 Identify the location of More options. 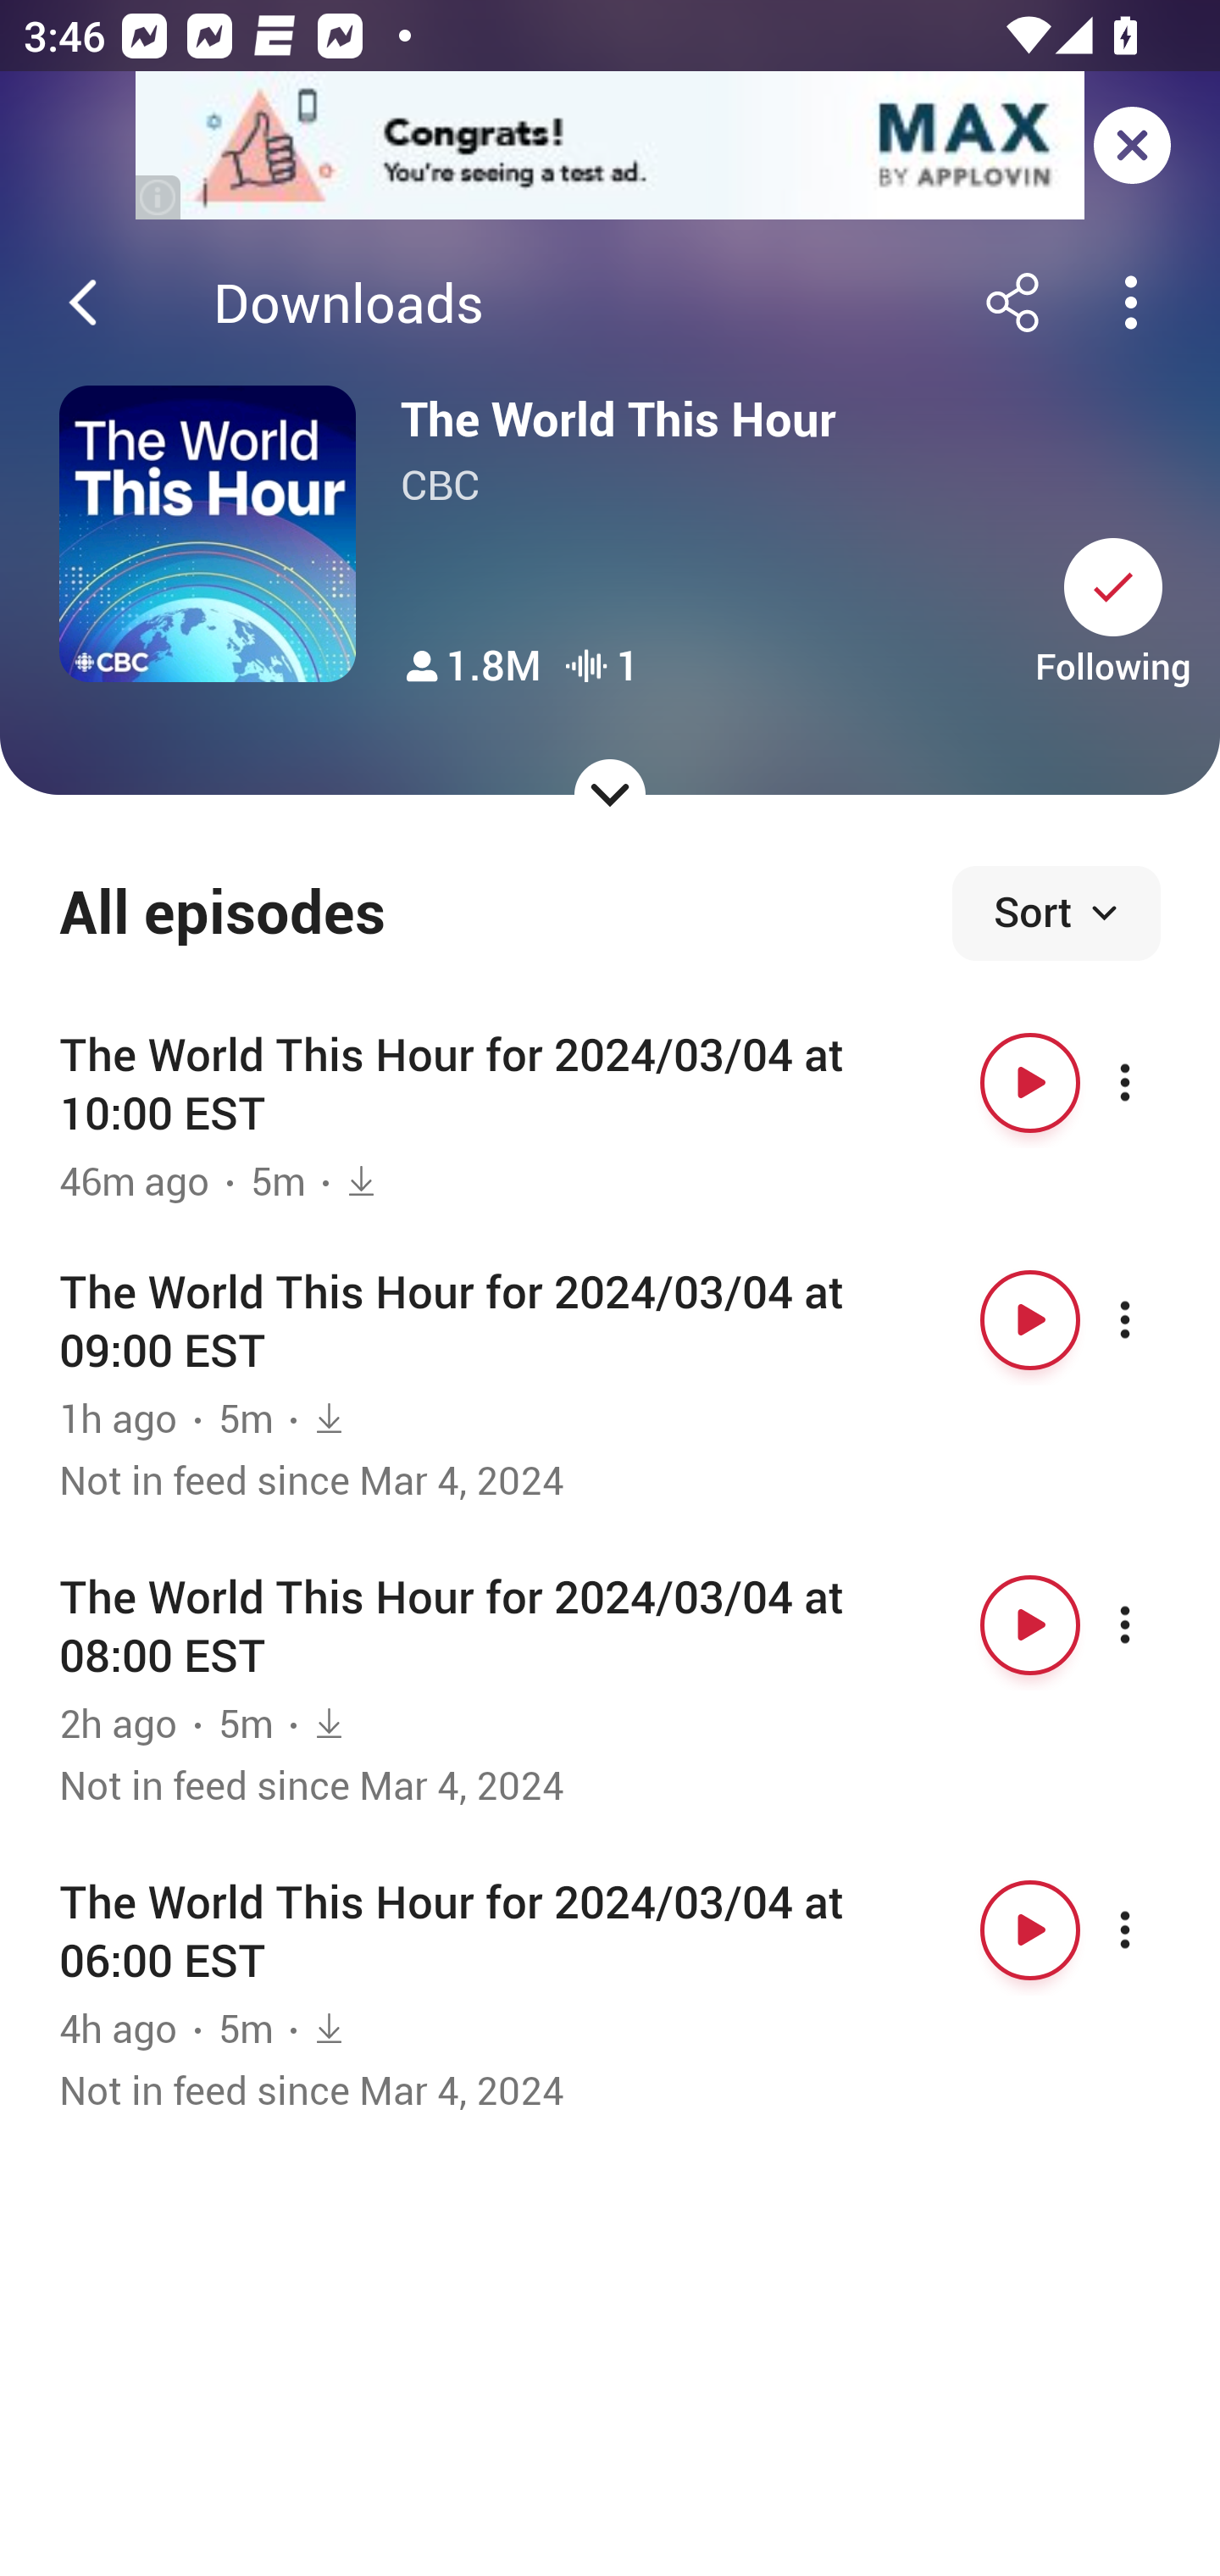
(1154, 1083).